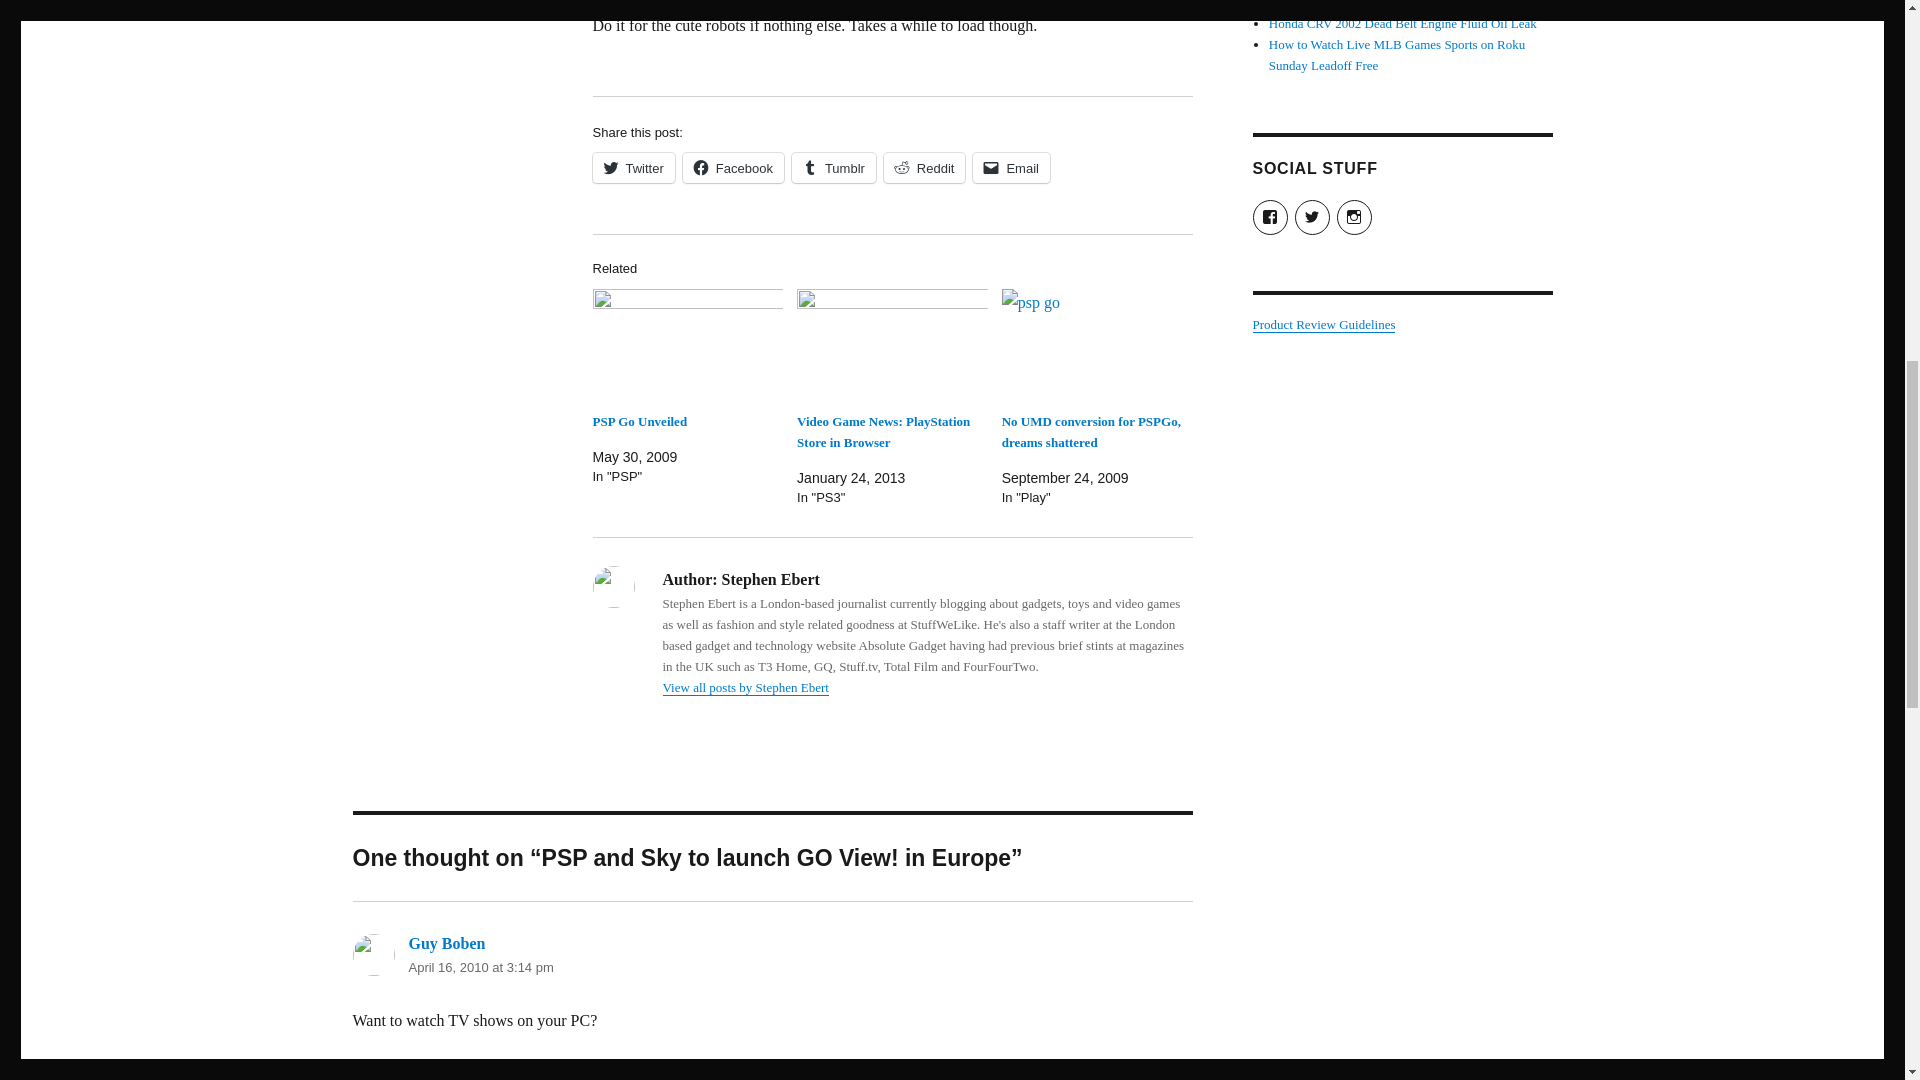 Image resolution: width=1920 pixels, height=1080 pixels. What do you see at coordinates (639, 420) in the screenshot?
I see `PSP Go Unveiled` at bounding box center [639, 420].